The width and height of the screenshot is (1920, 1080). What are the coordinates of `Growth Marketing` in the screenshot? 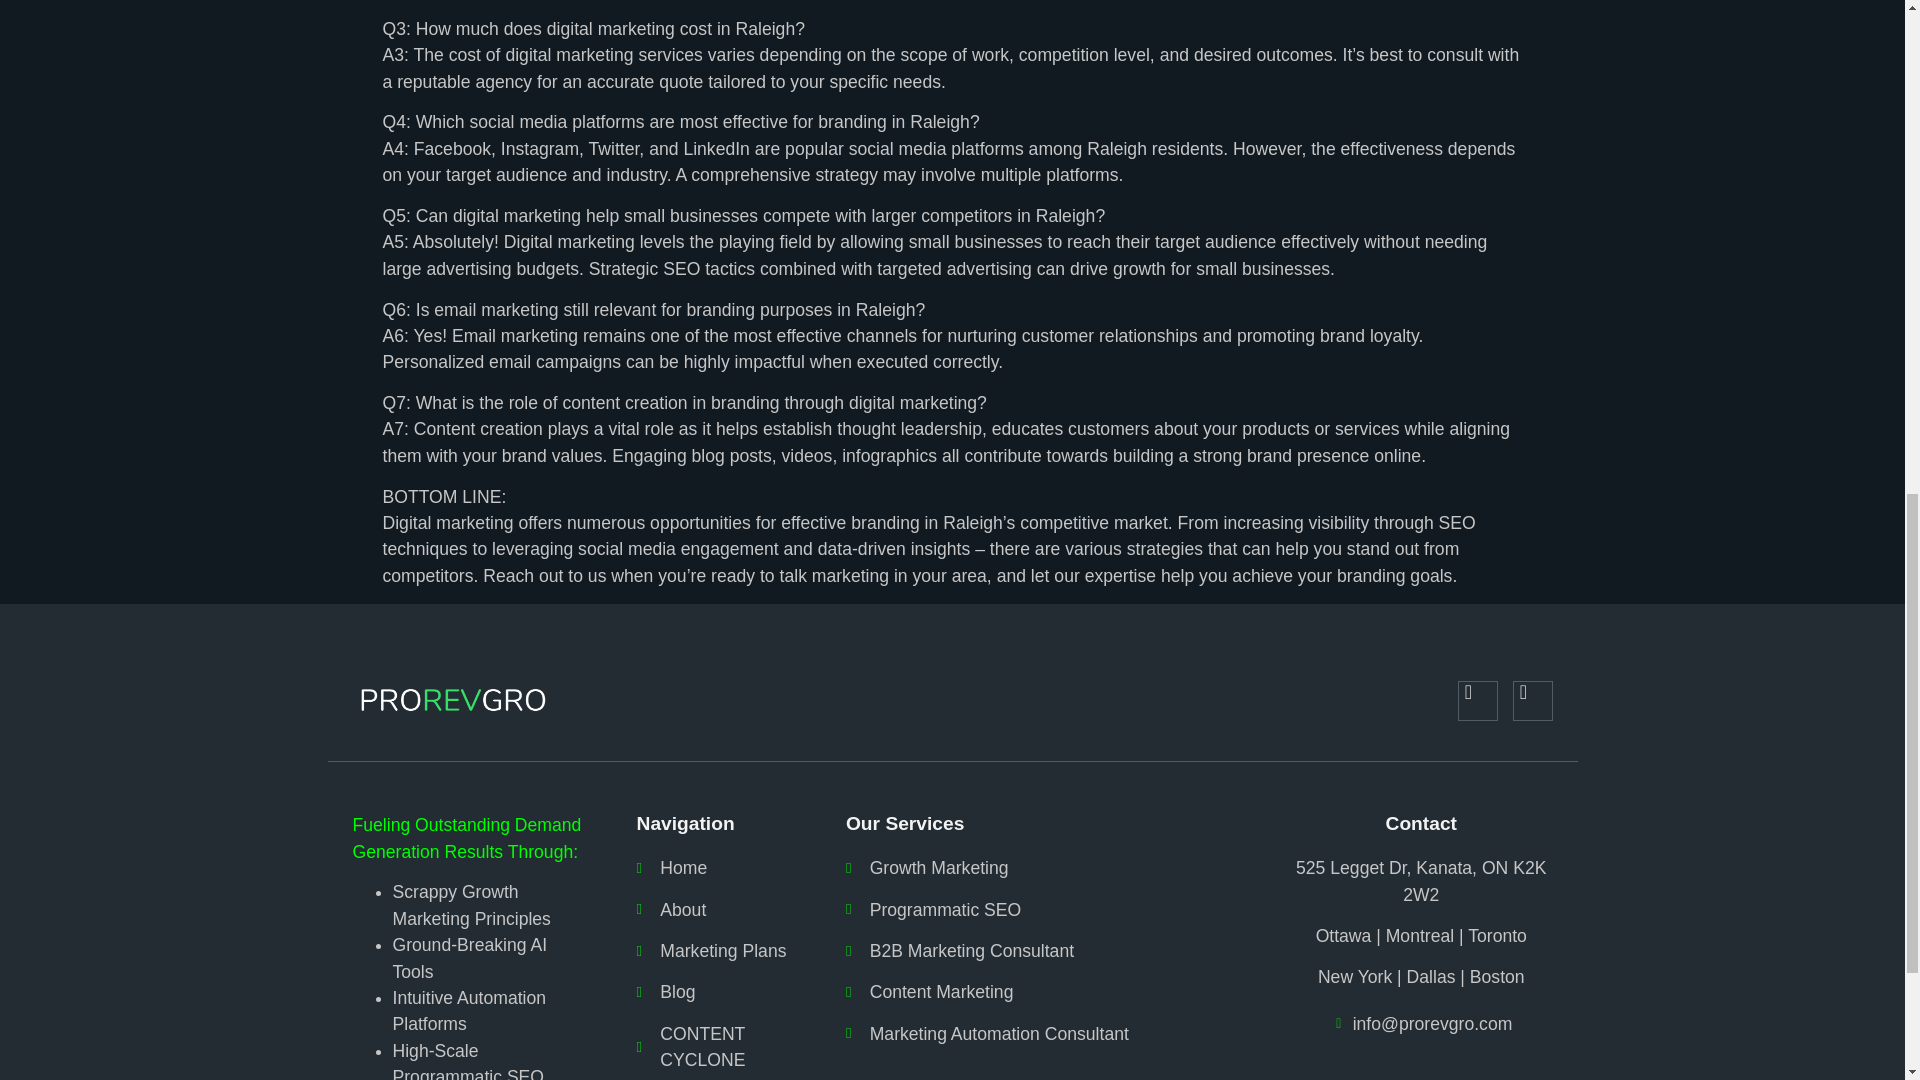 It's located at (1043, 868).